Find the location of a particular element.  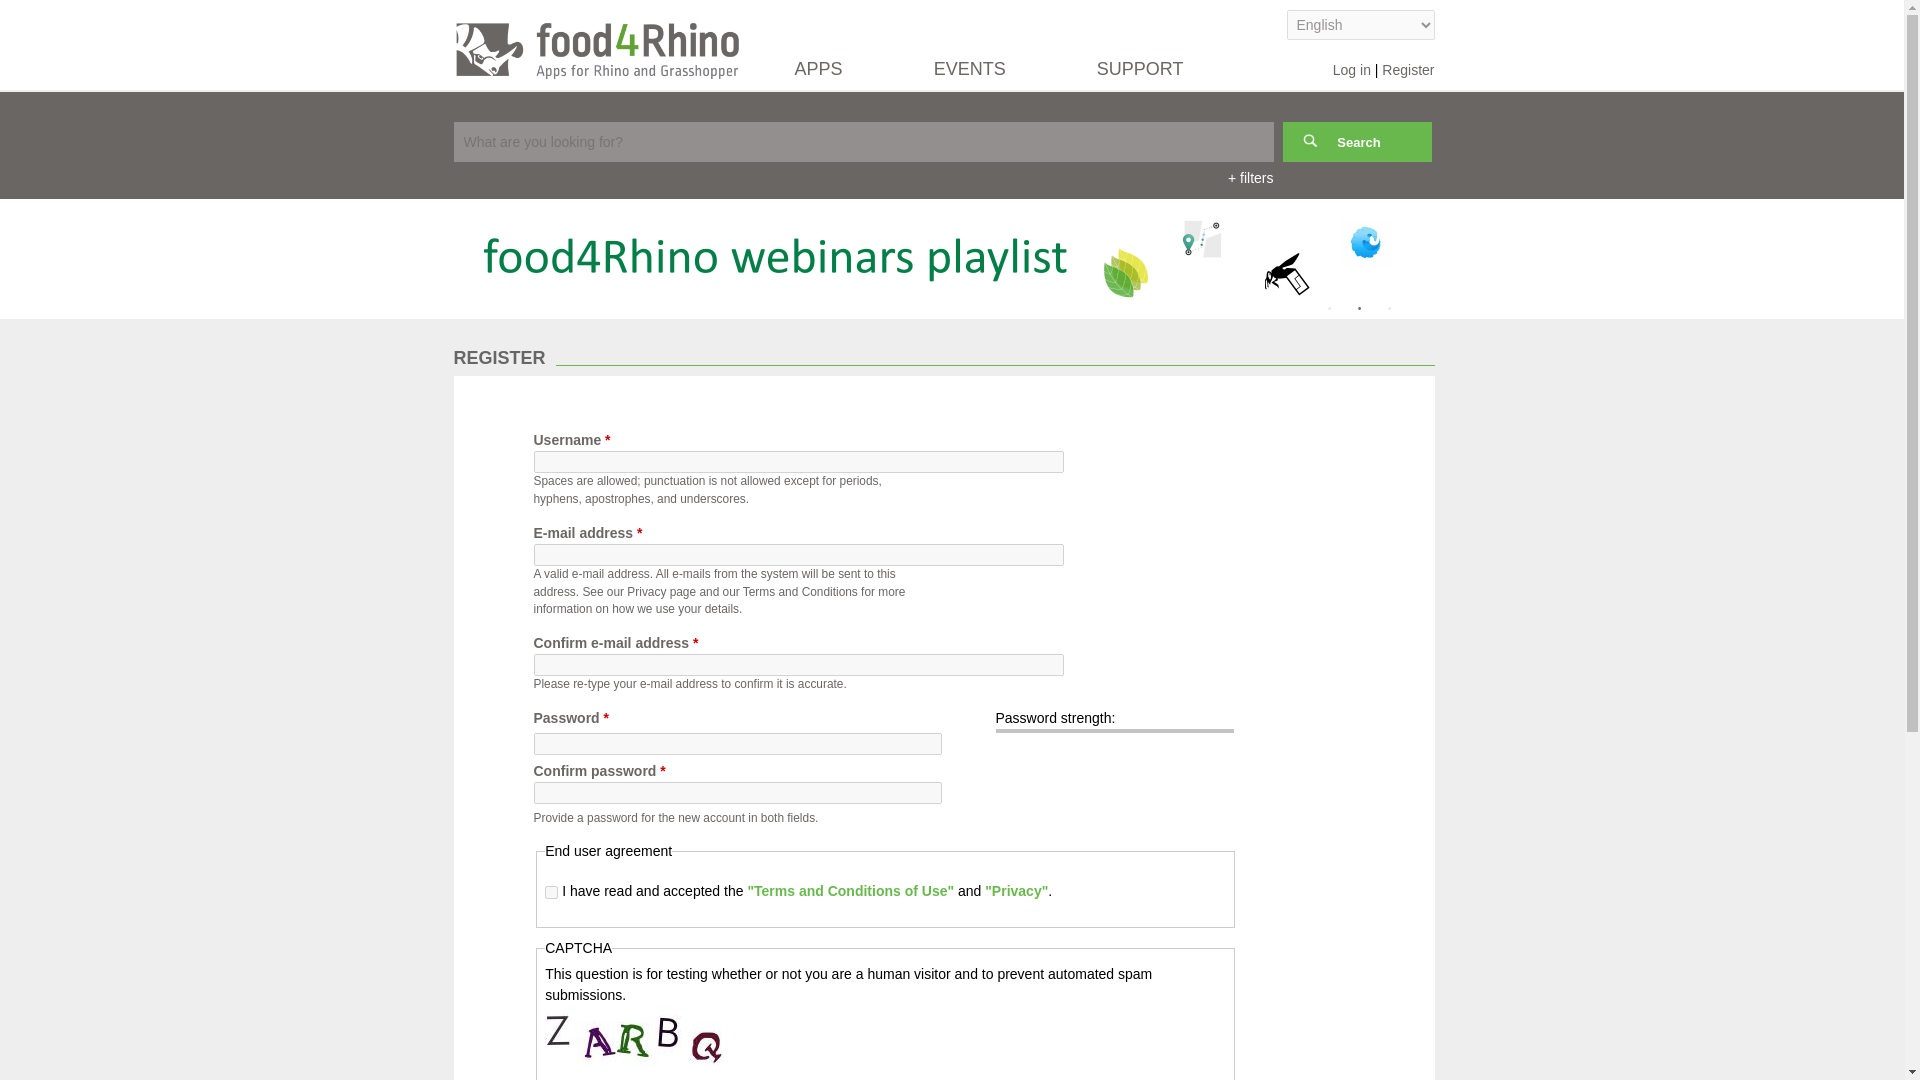

1 is located at coordinates (1330, 308).